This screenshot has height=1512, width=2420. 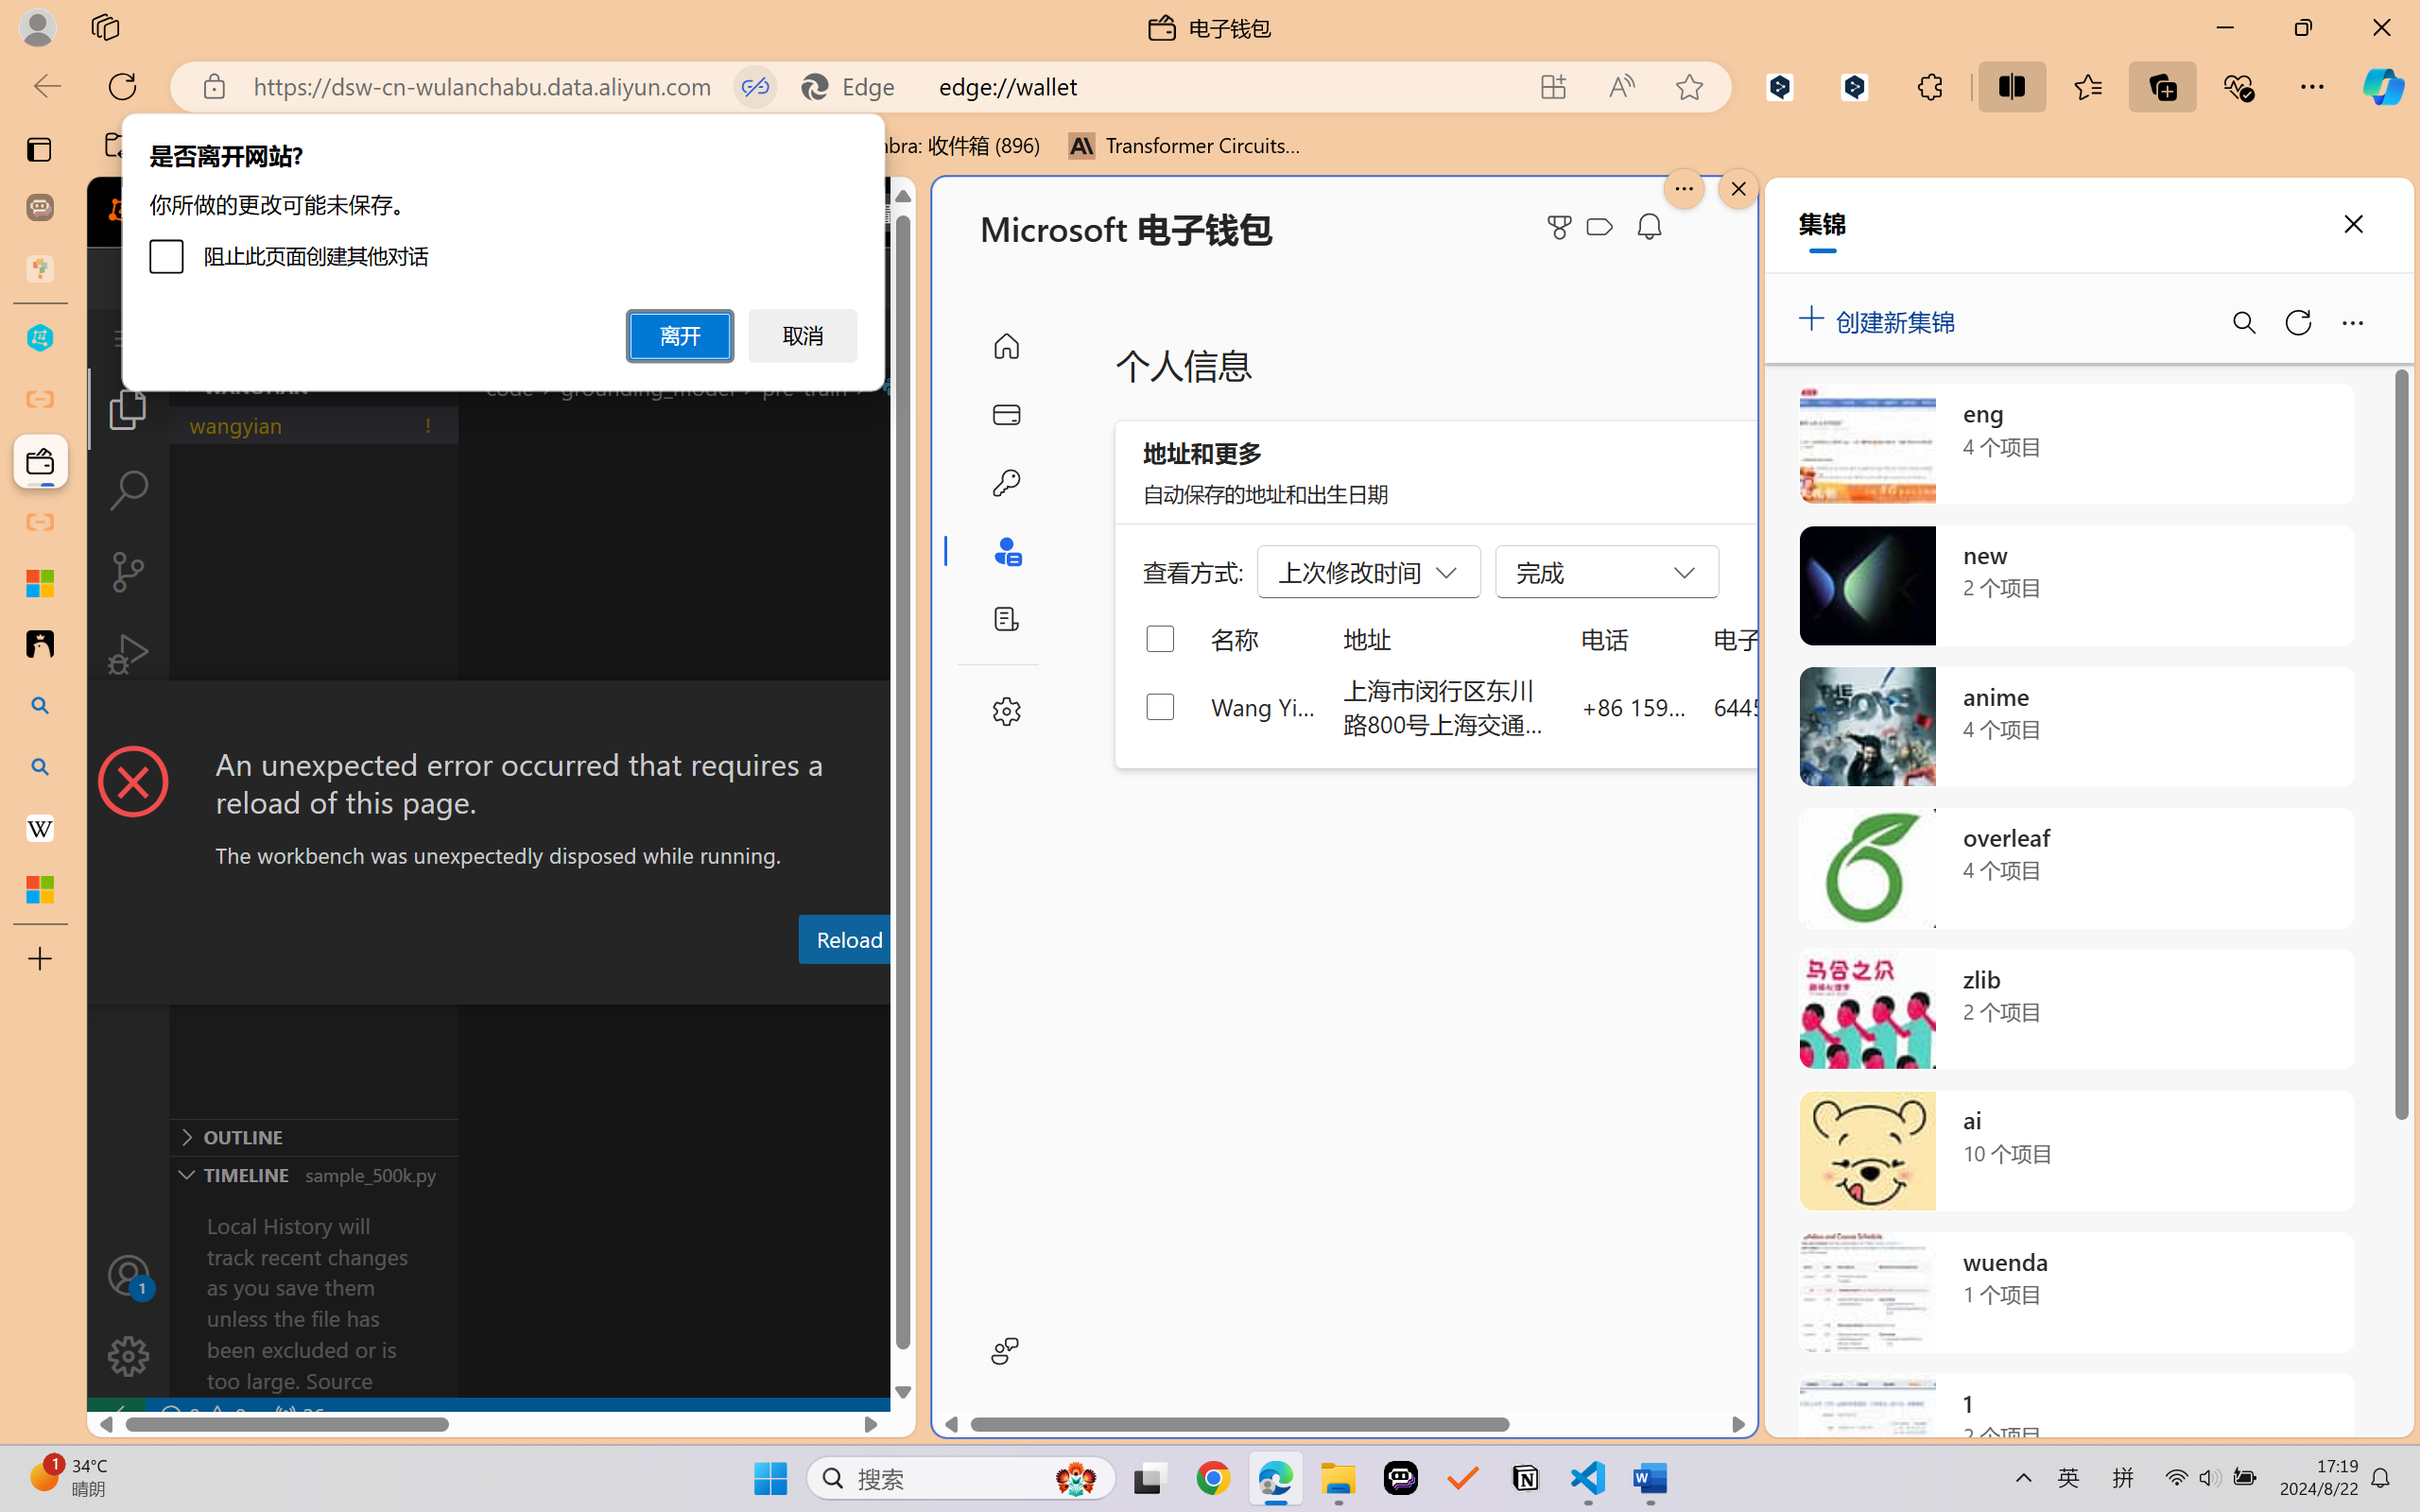 What do you see at coordinates (2383, 86) in the screenshot?
I see `Copilot (Ctrl+Shift+.)` at bounding box center [2383, 86].